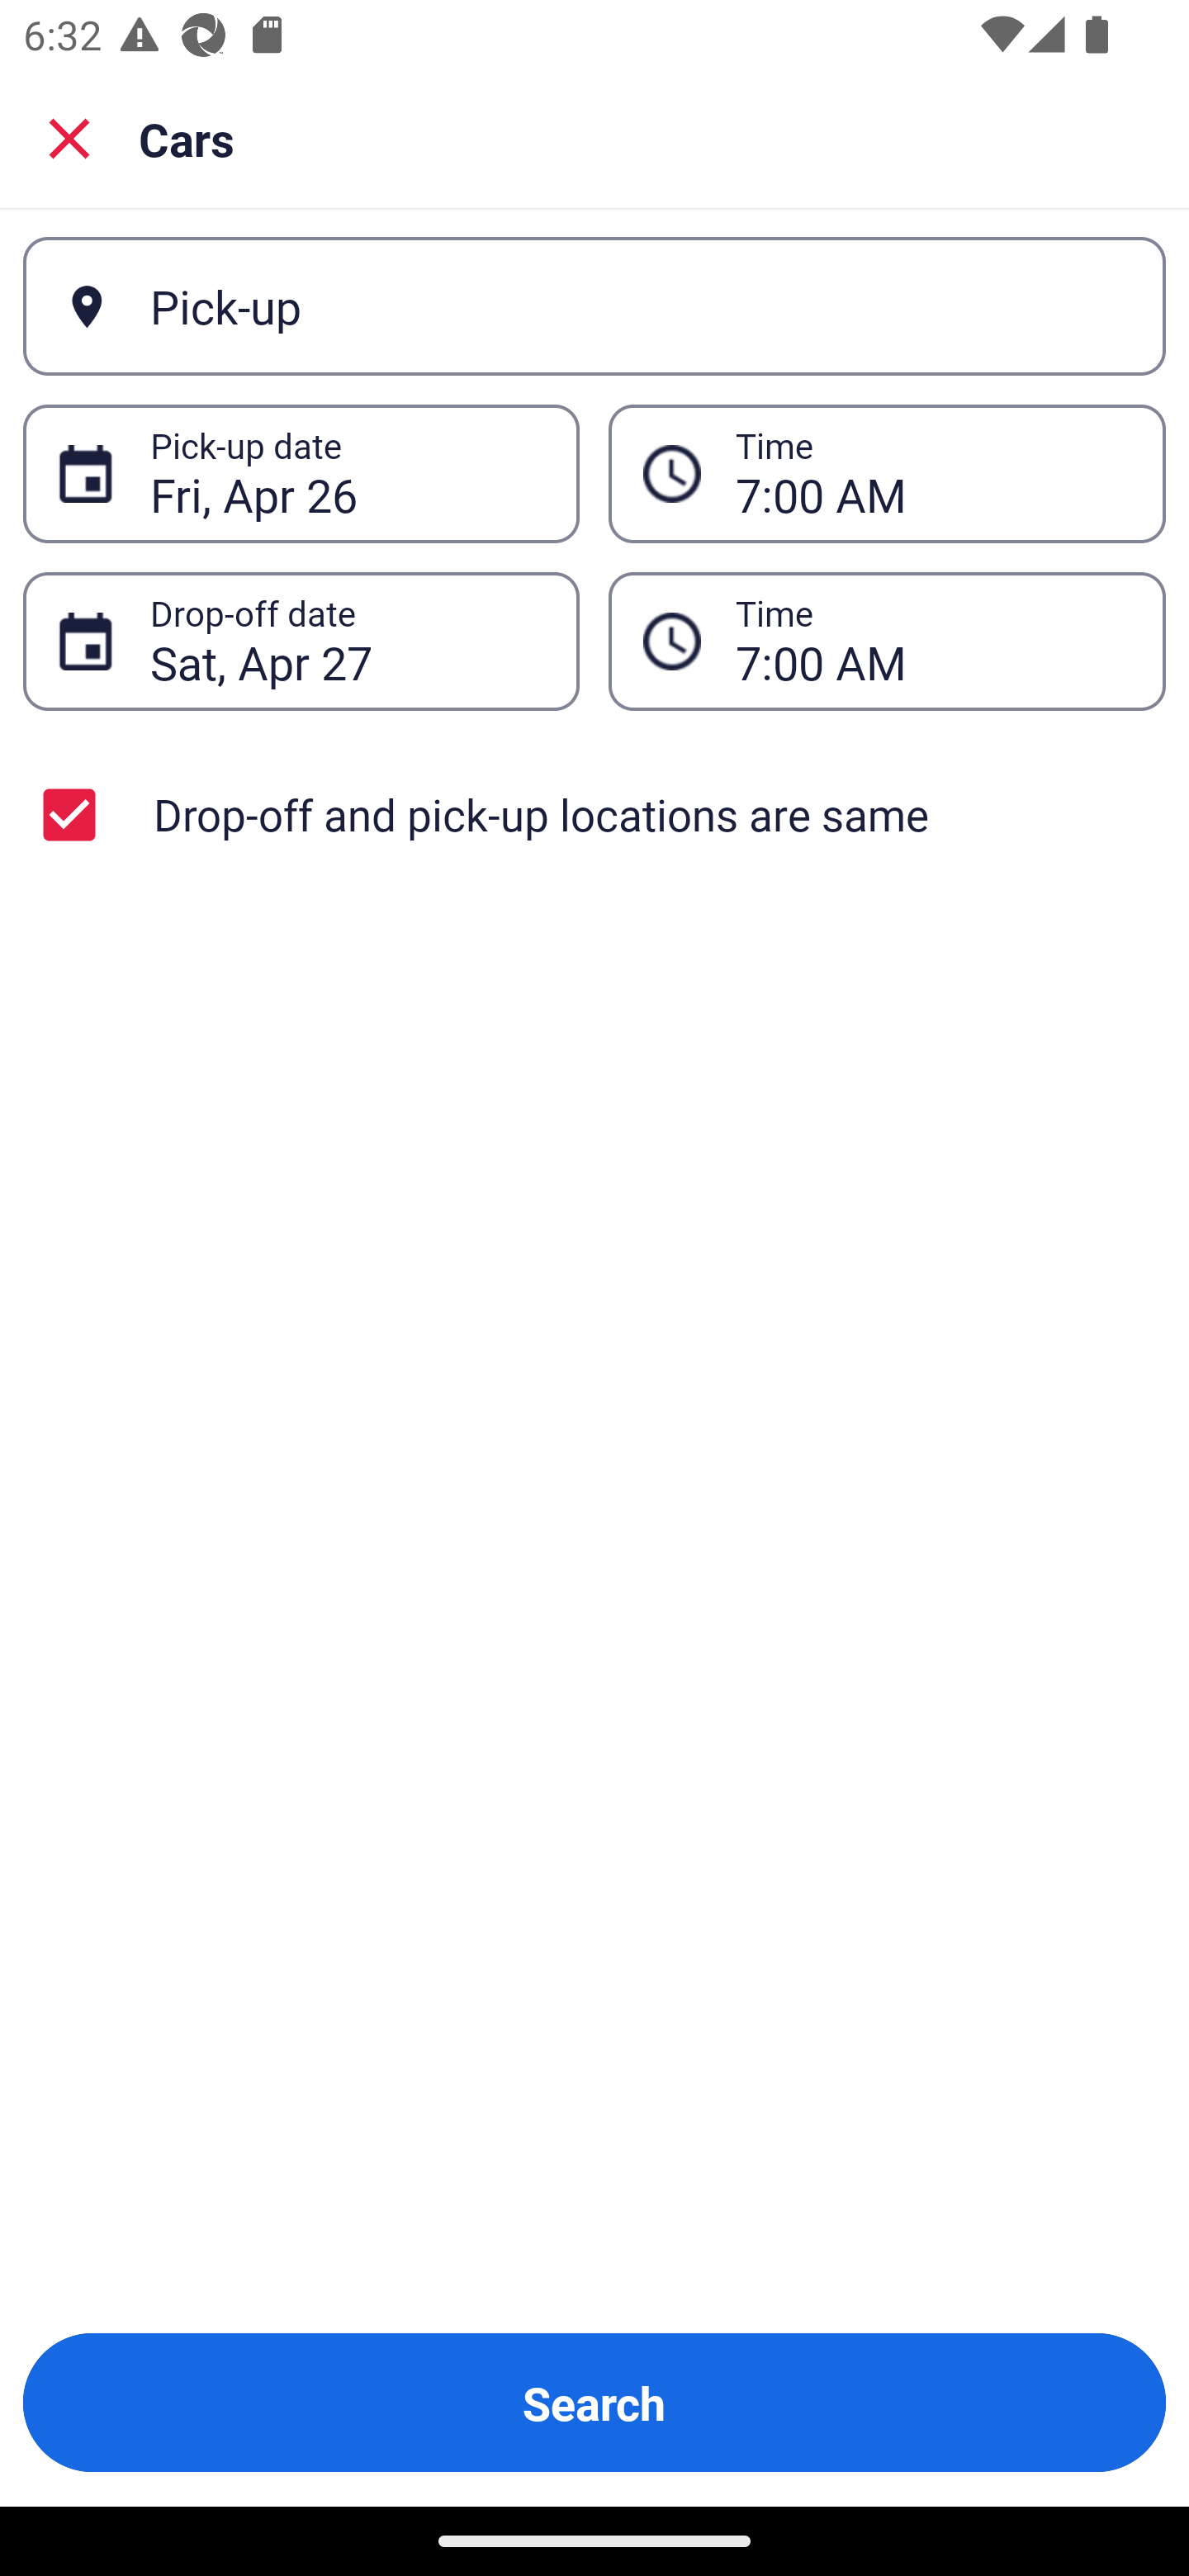 The image size is (1189, 2576). Describe the element at coordinates (594, 814) in the screenshot. I see `Drop-off and pick-up locations are same` at that location.